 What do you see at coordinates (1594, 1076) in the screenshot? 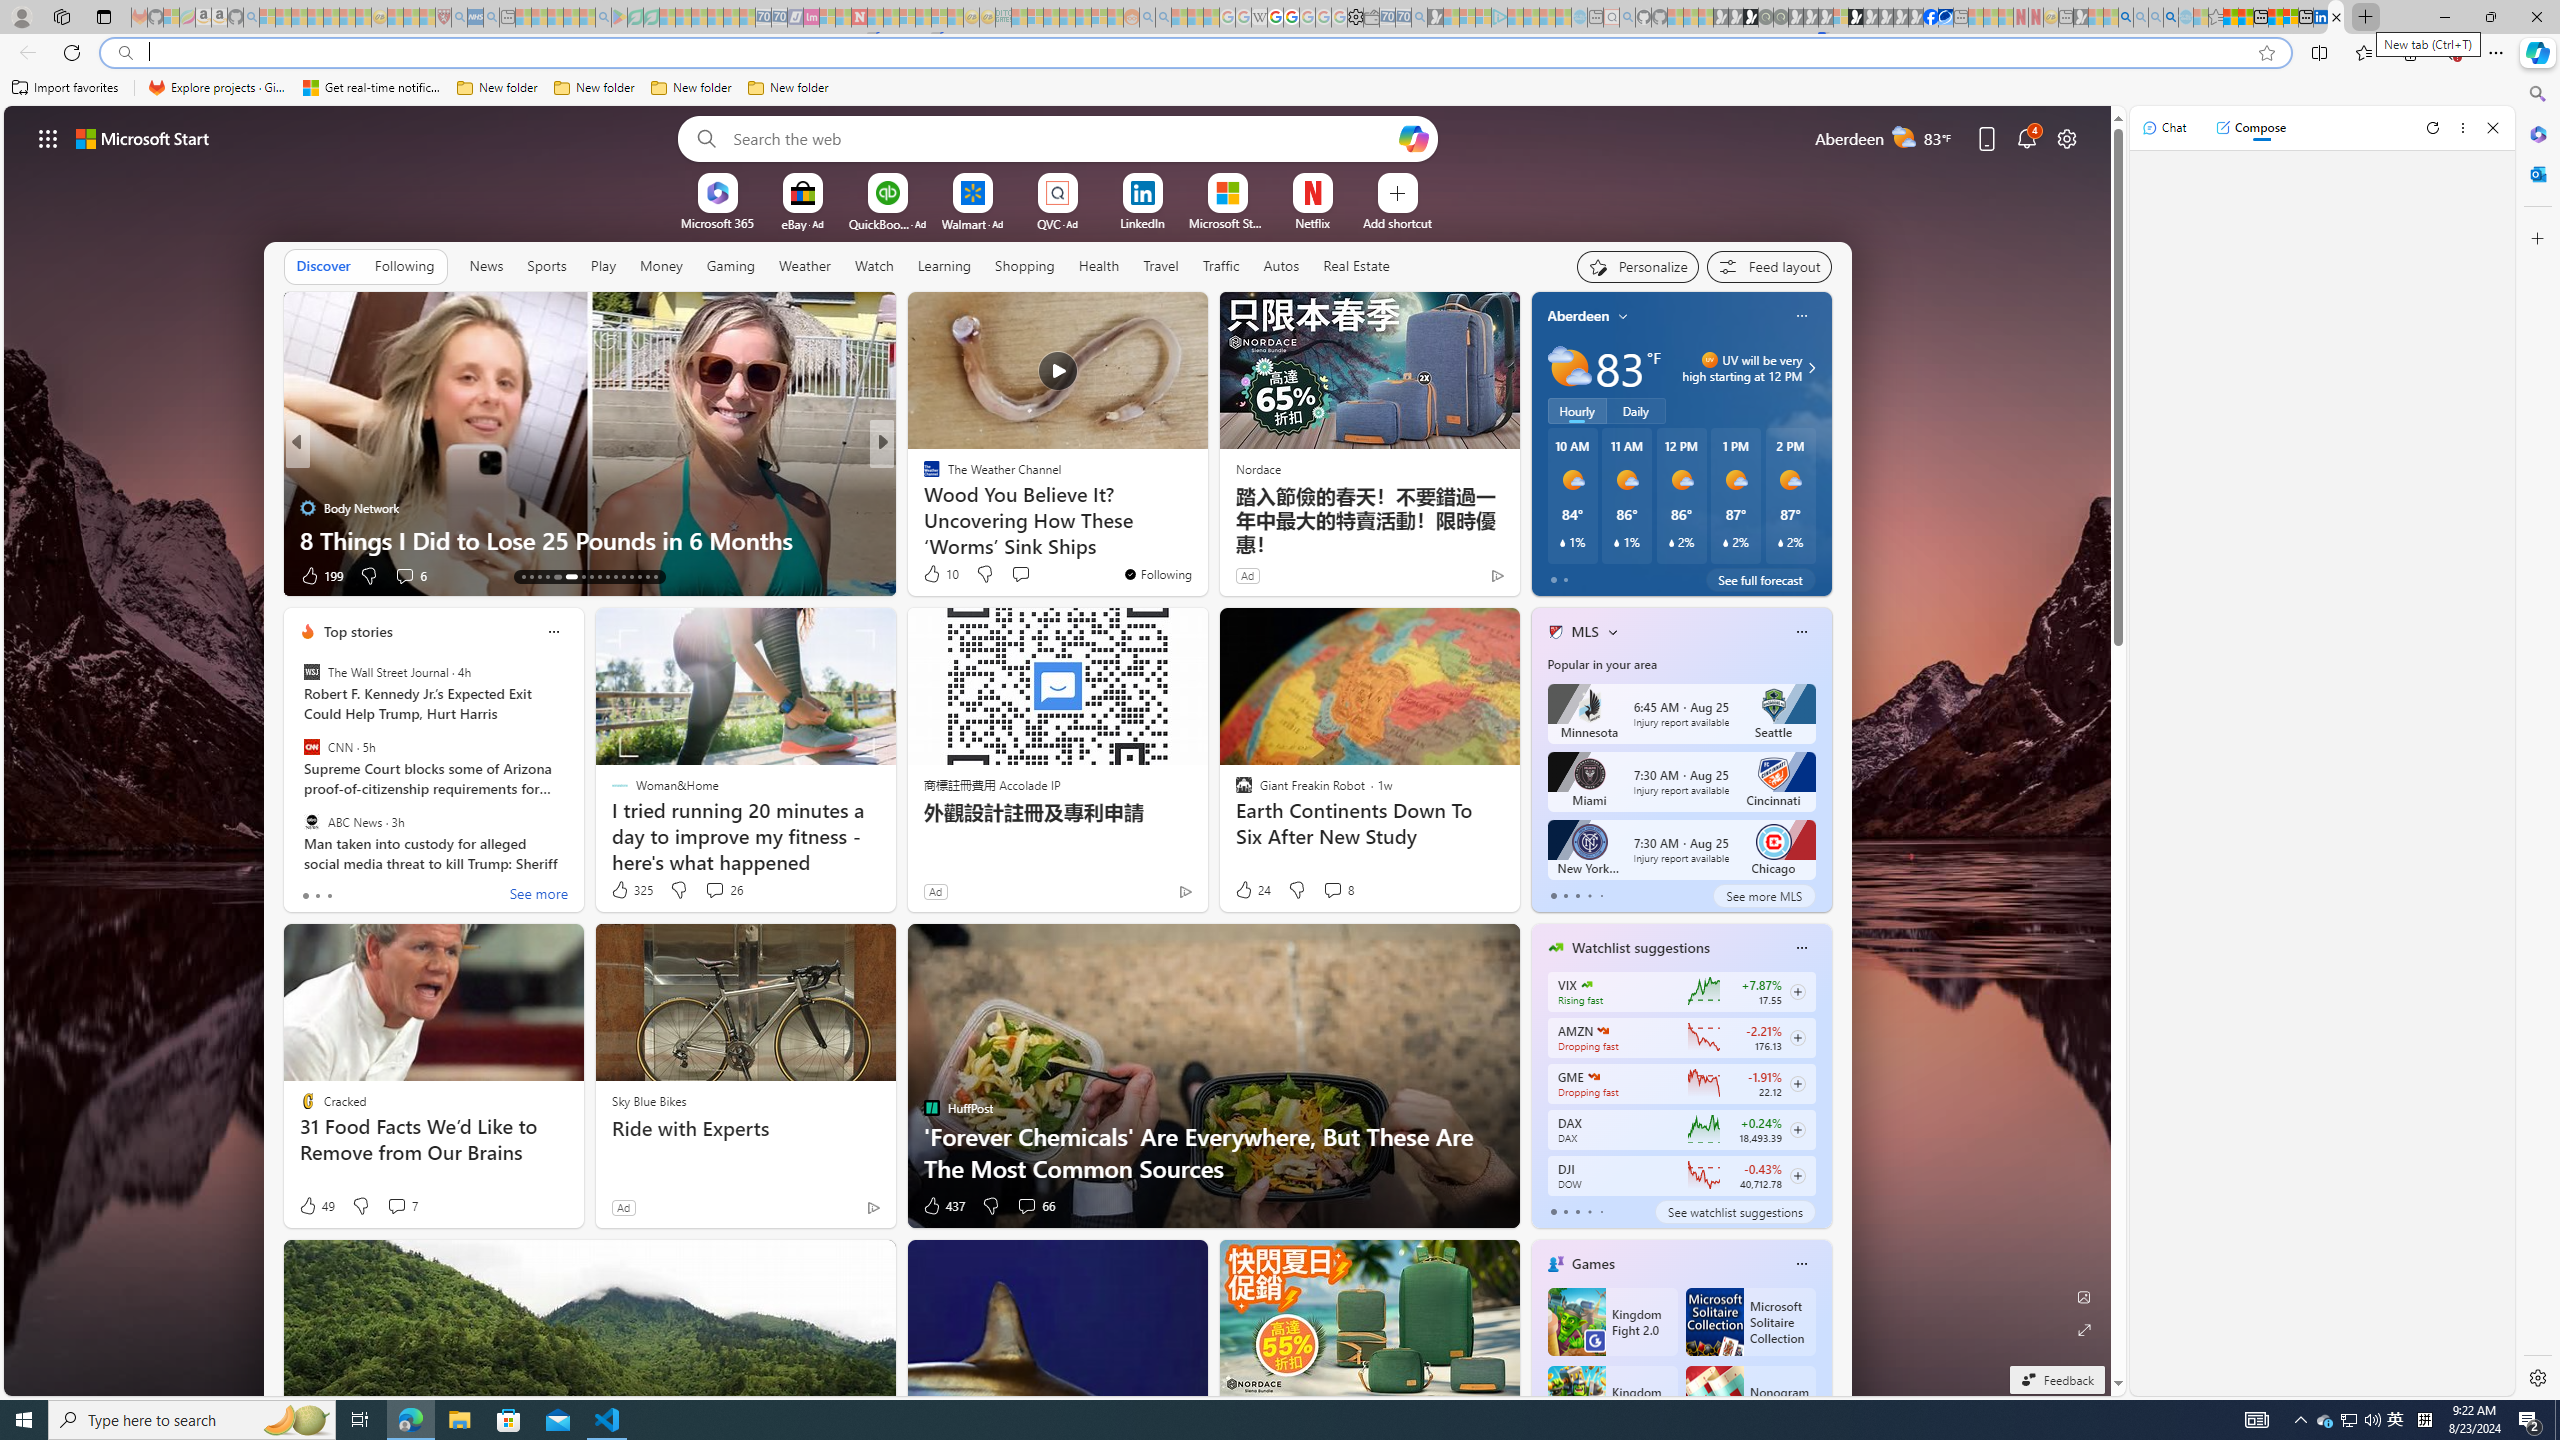
I see `GAMESTOP CORP.` at bounding box center [1594, 1076].